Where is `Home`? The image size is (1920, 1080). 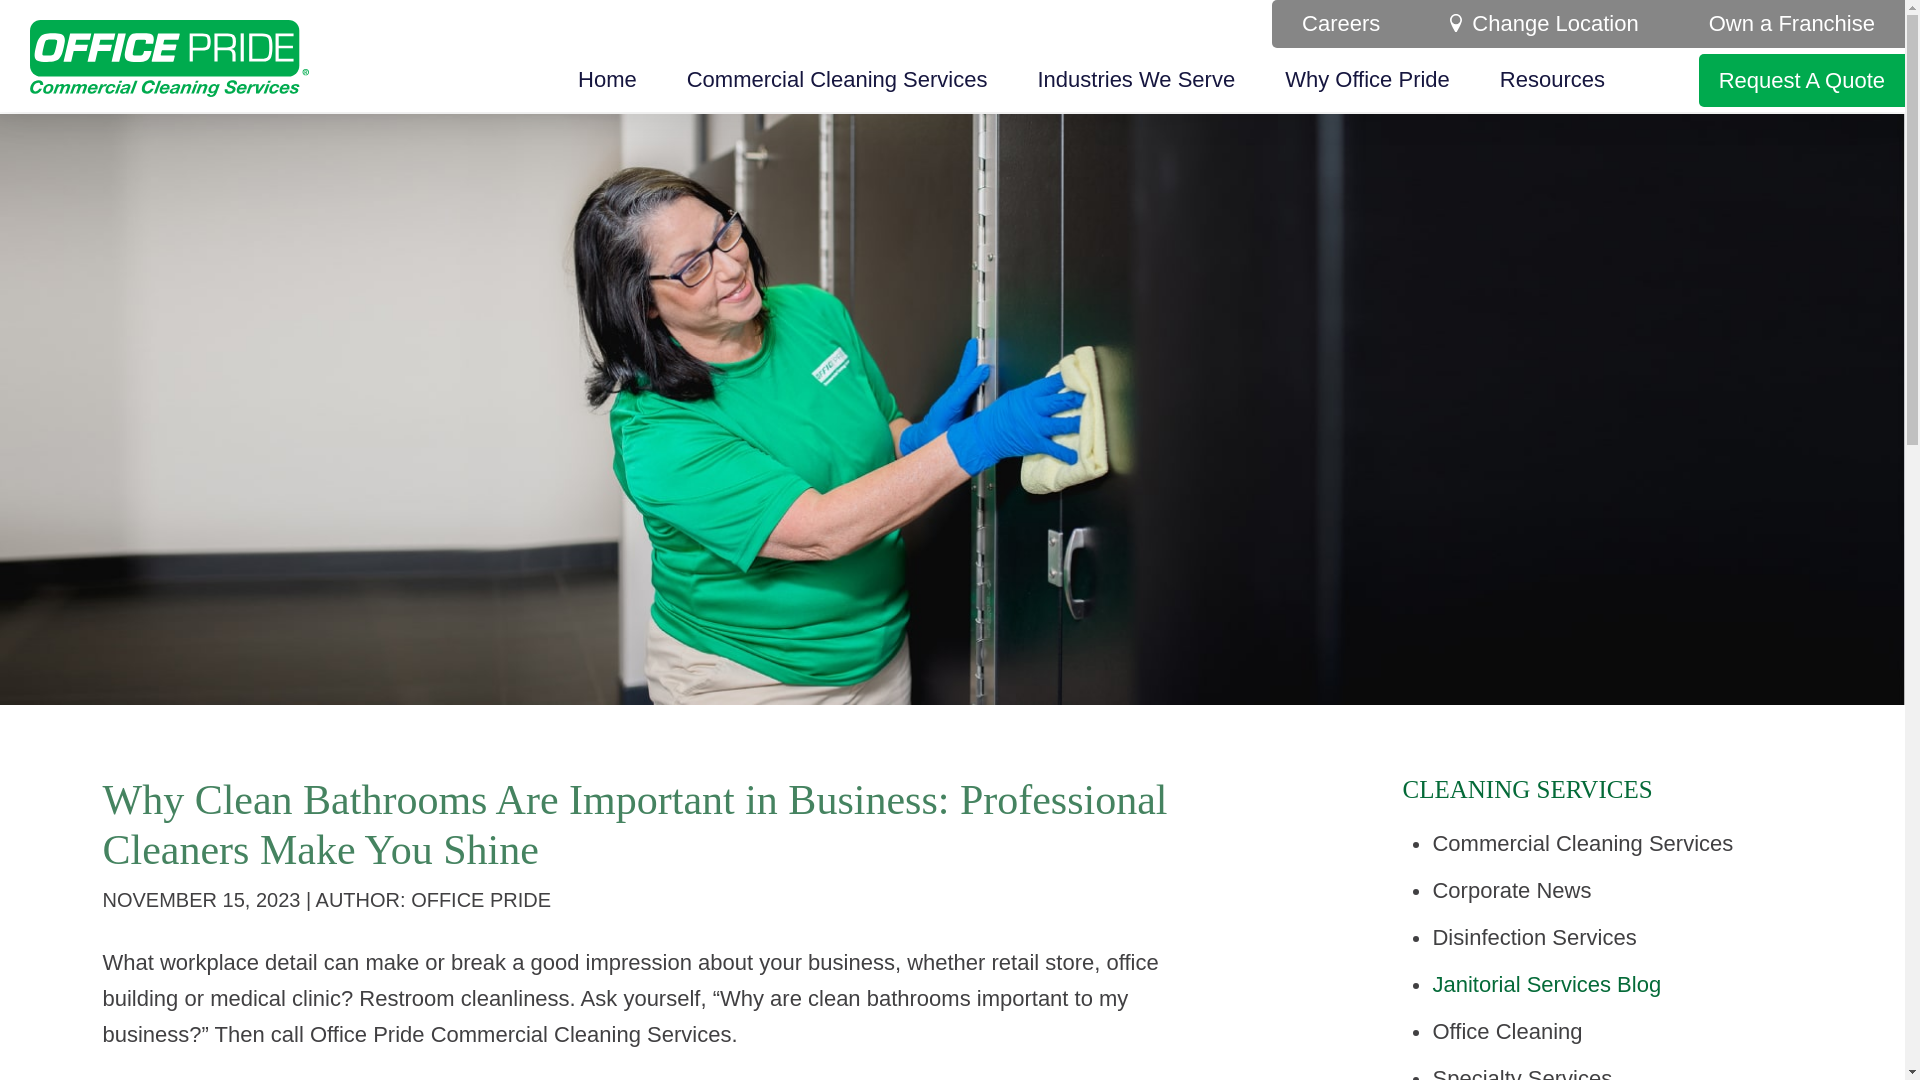 Home is located at coordinates (607, 80).